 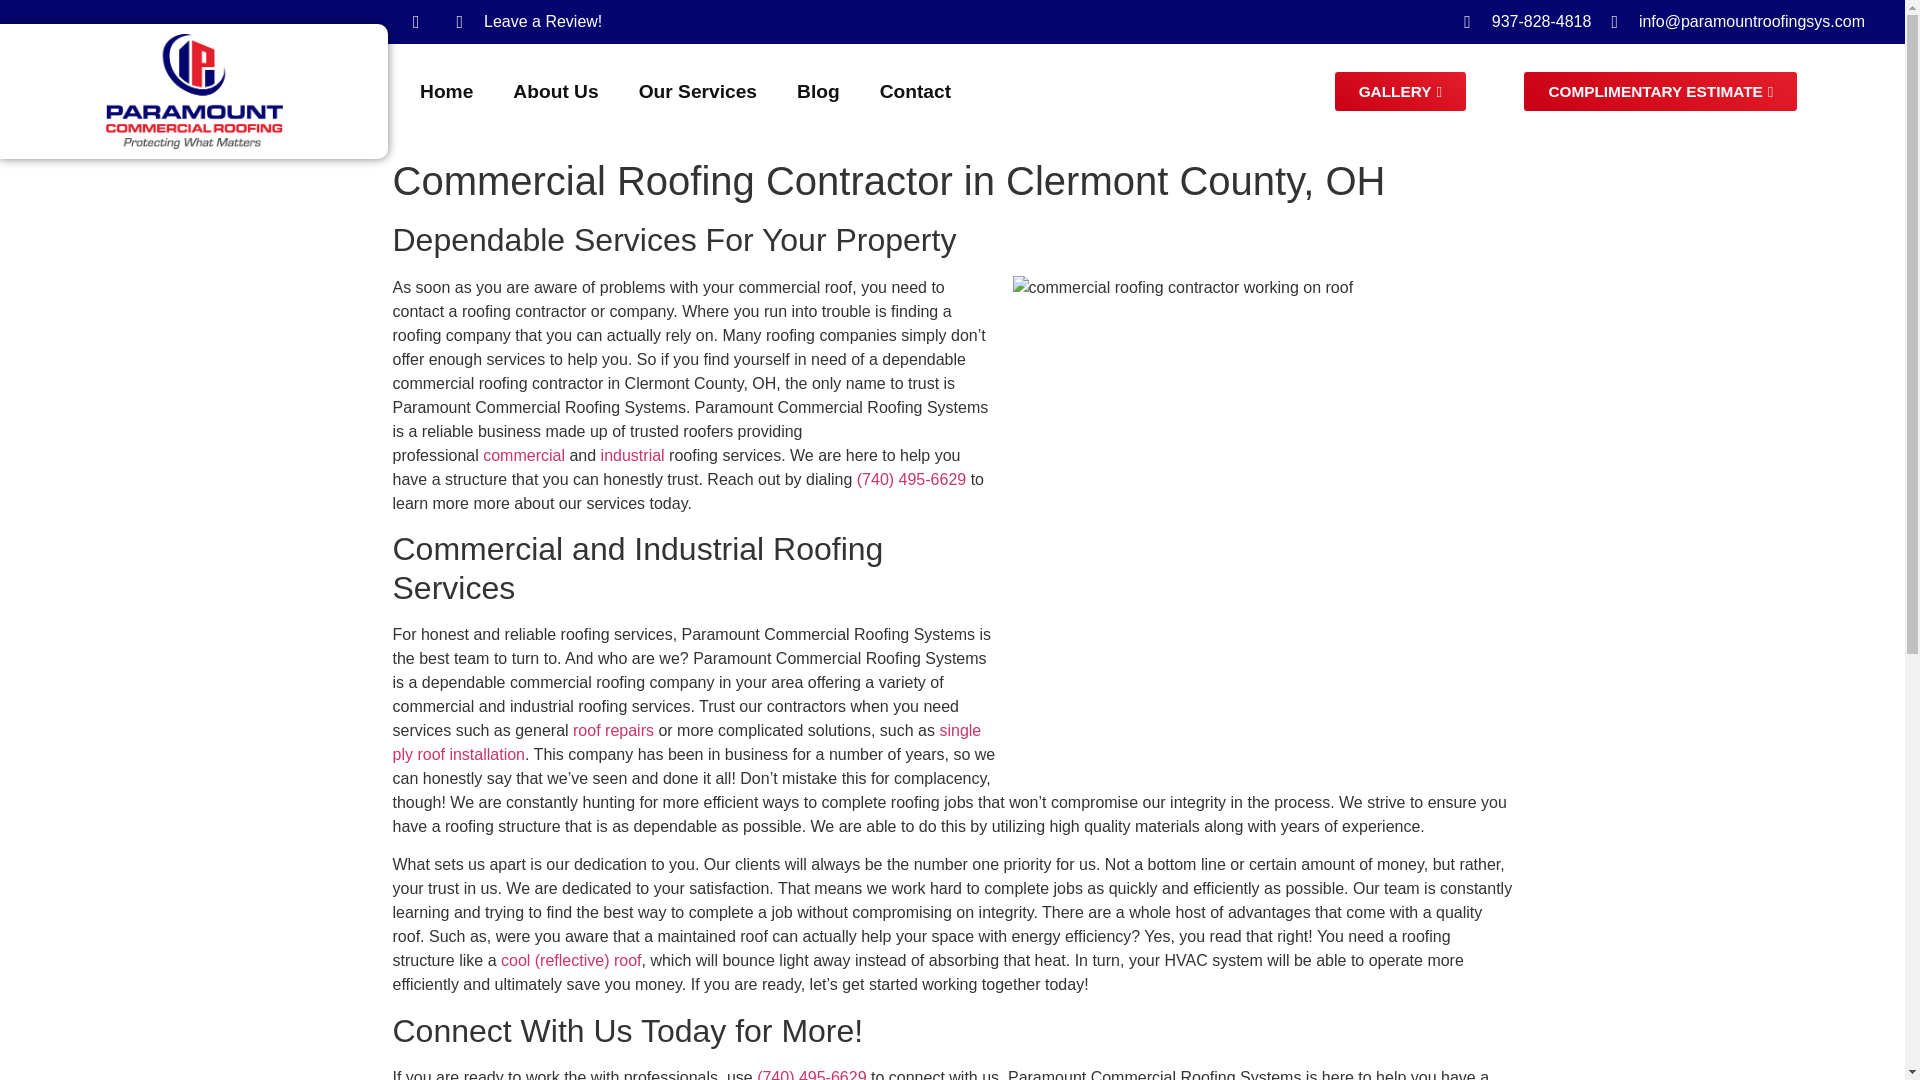 What do you see at coordinates (916, 92) in the screenshot?
I see `Contact` at bounding box center [916, 92].